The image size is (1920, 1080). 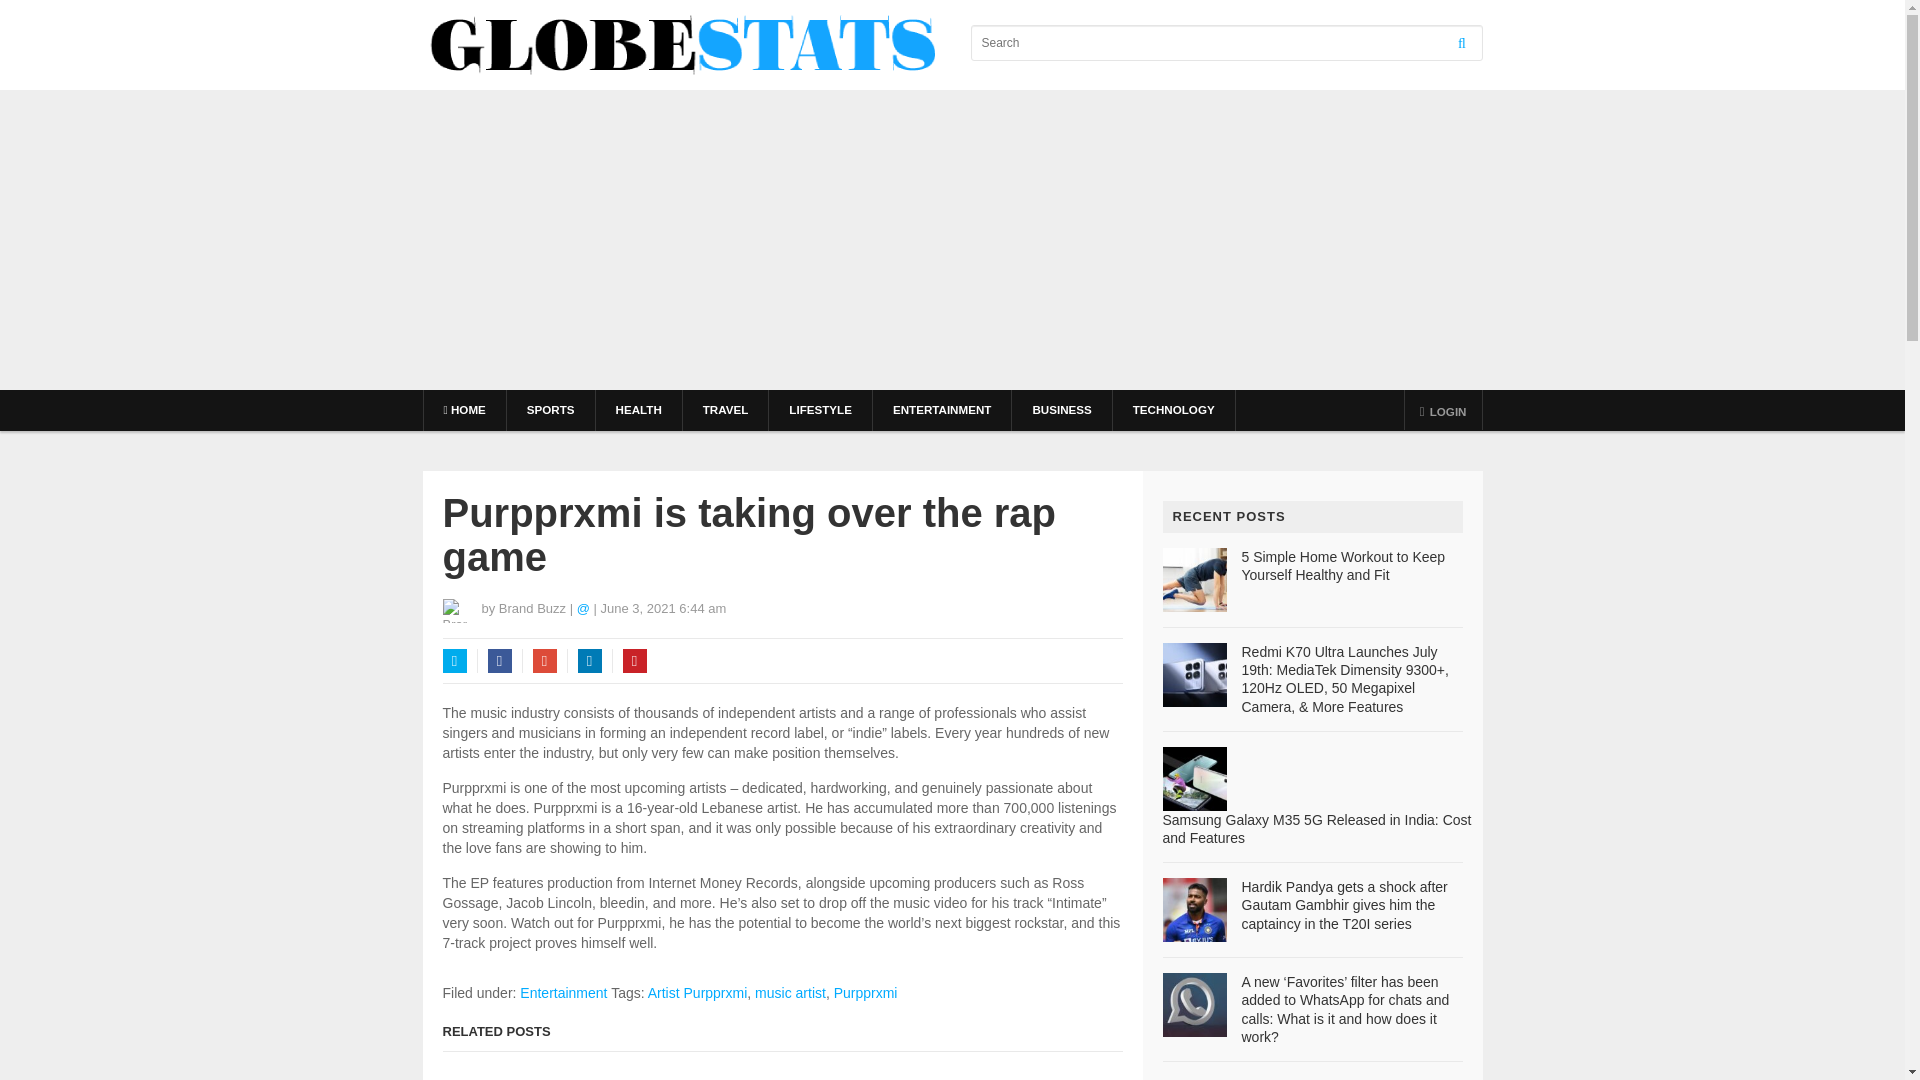 I want to click on LOGIN, so click(x=1444, y=409).